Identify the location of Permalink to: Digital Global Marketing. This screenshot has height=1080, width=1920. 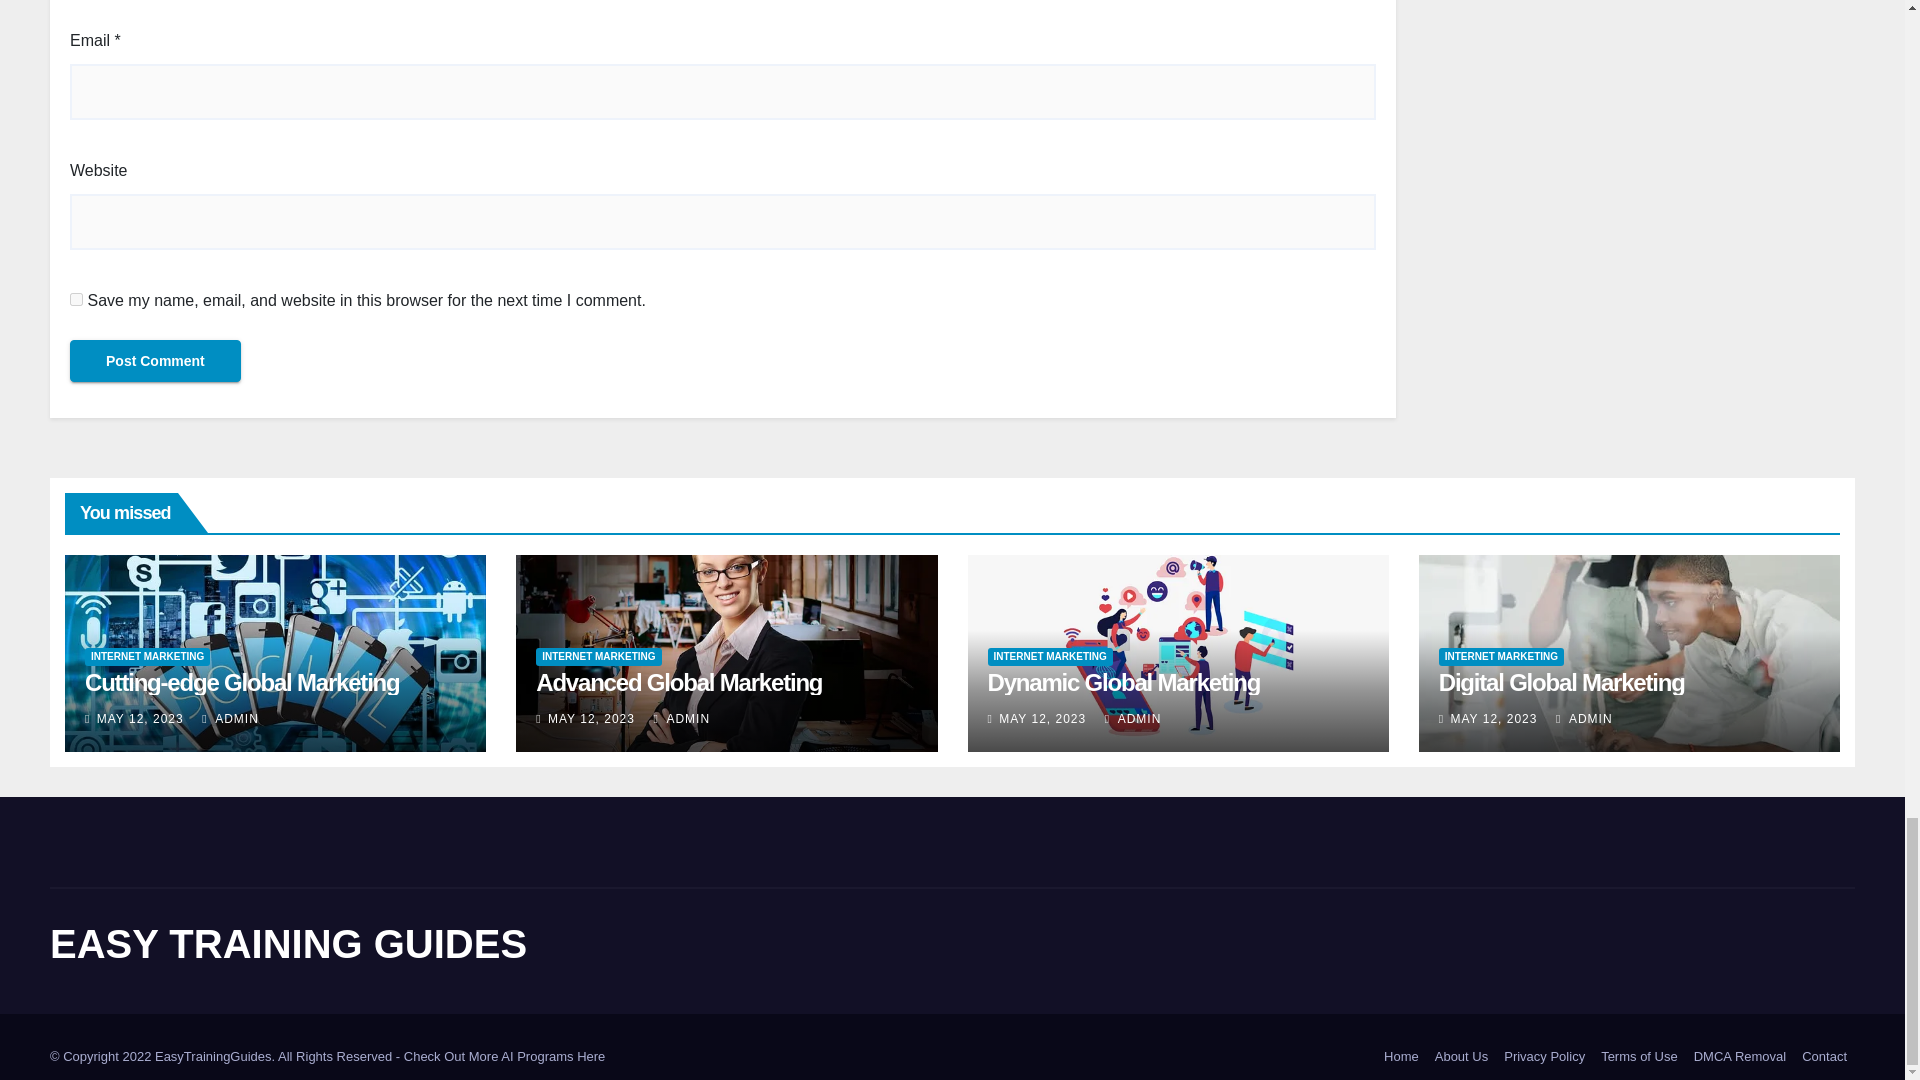
(1562, 682).